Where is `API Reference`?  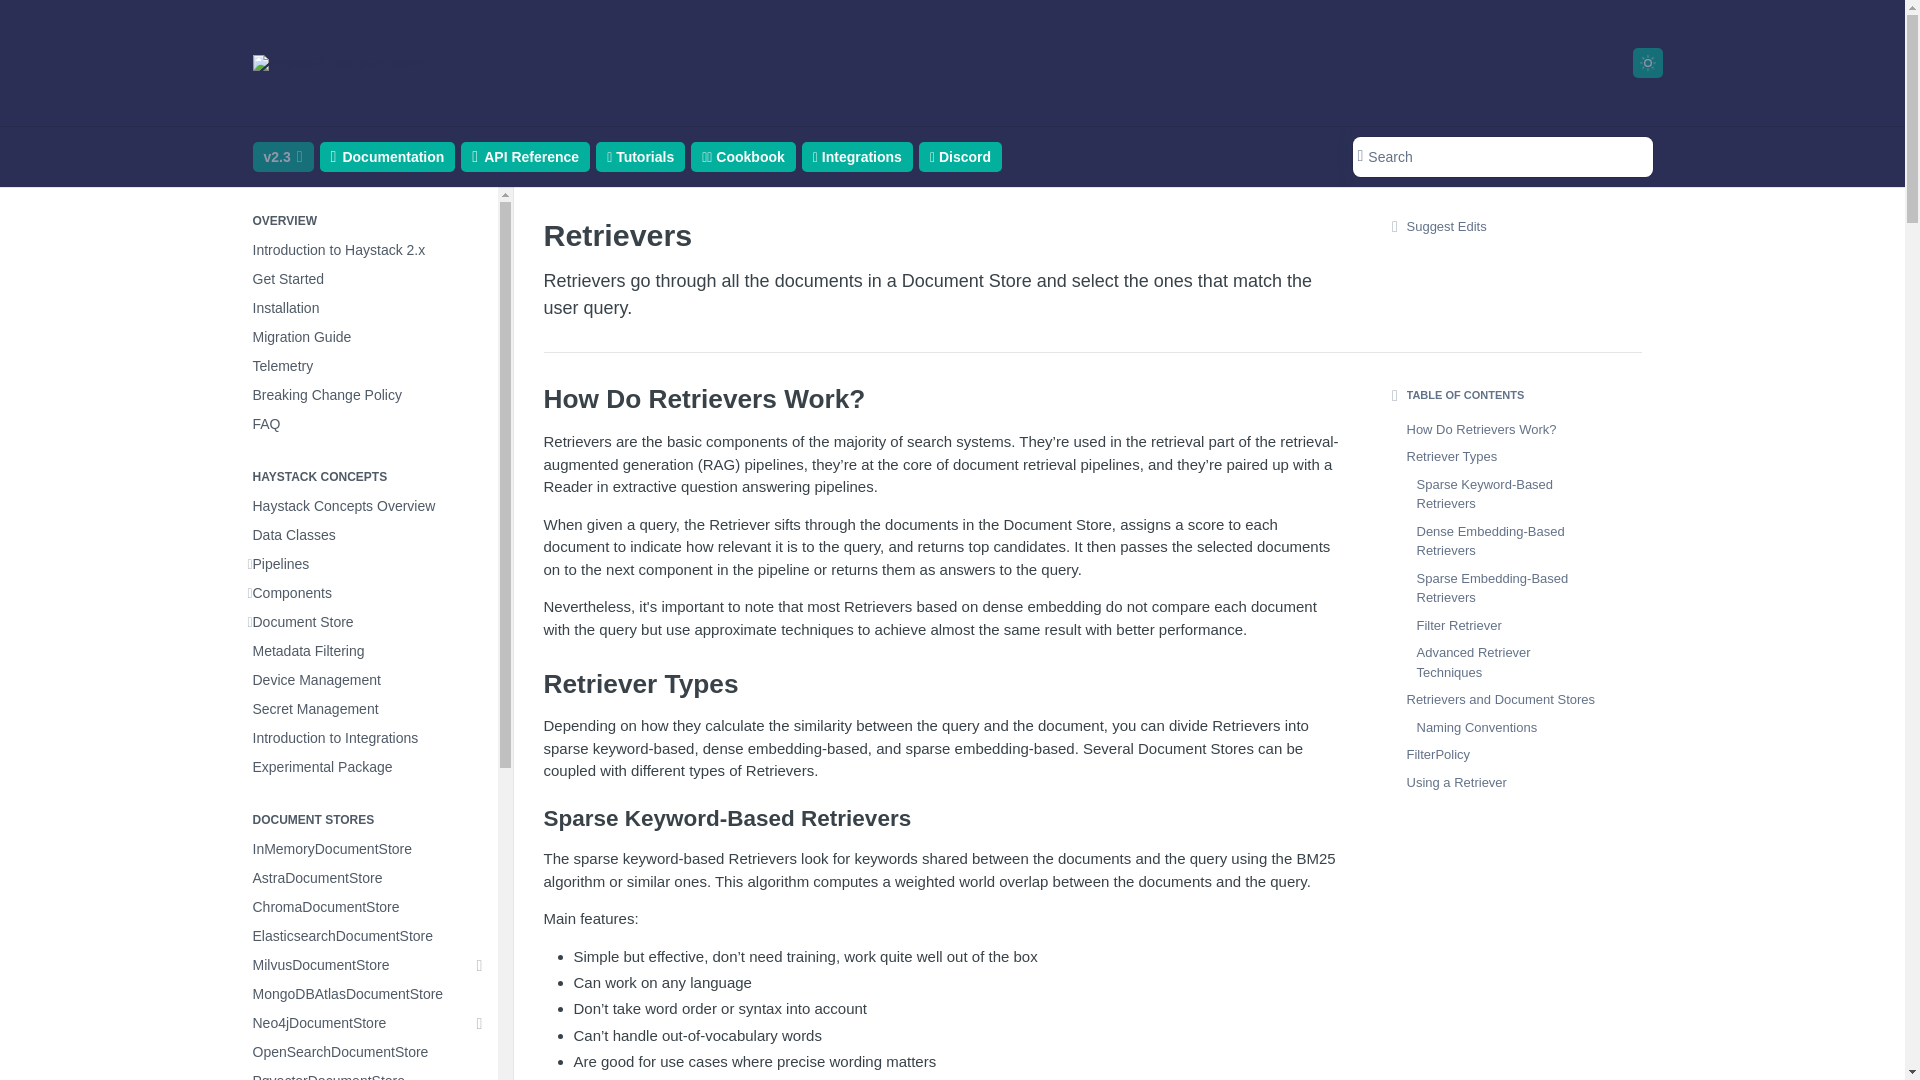 API Reference is located at coordinates (524, 156).